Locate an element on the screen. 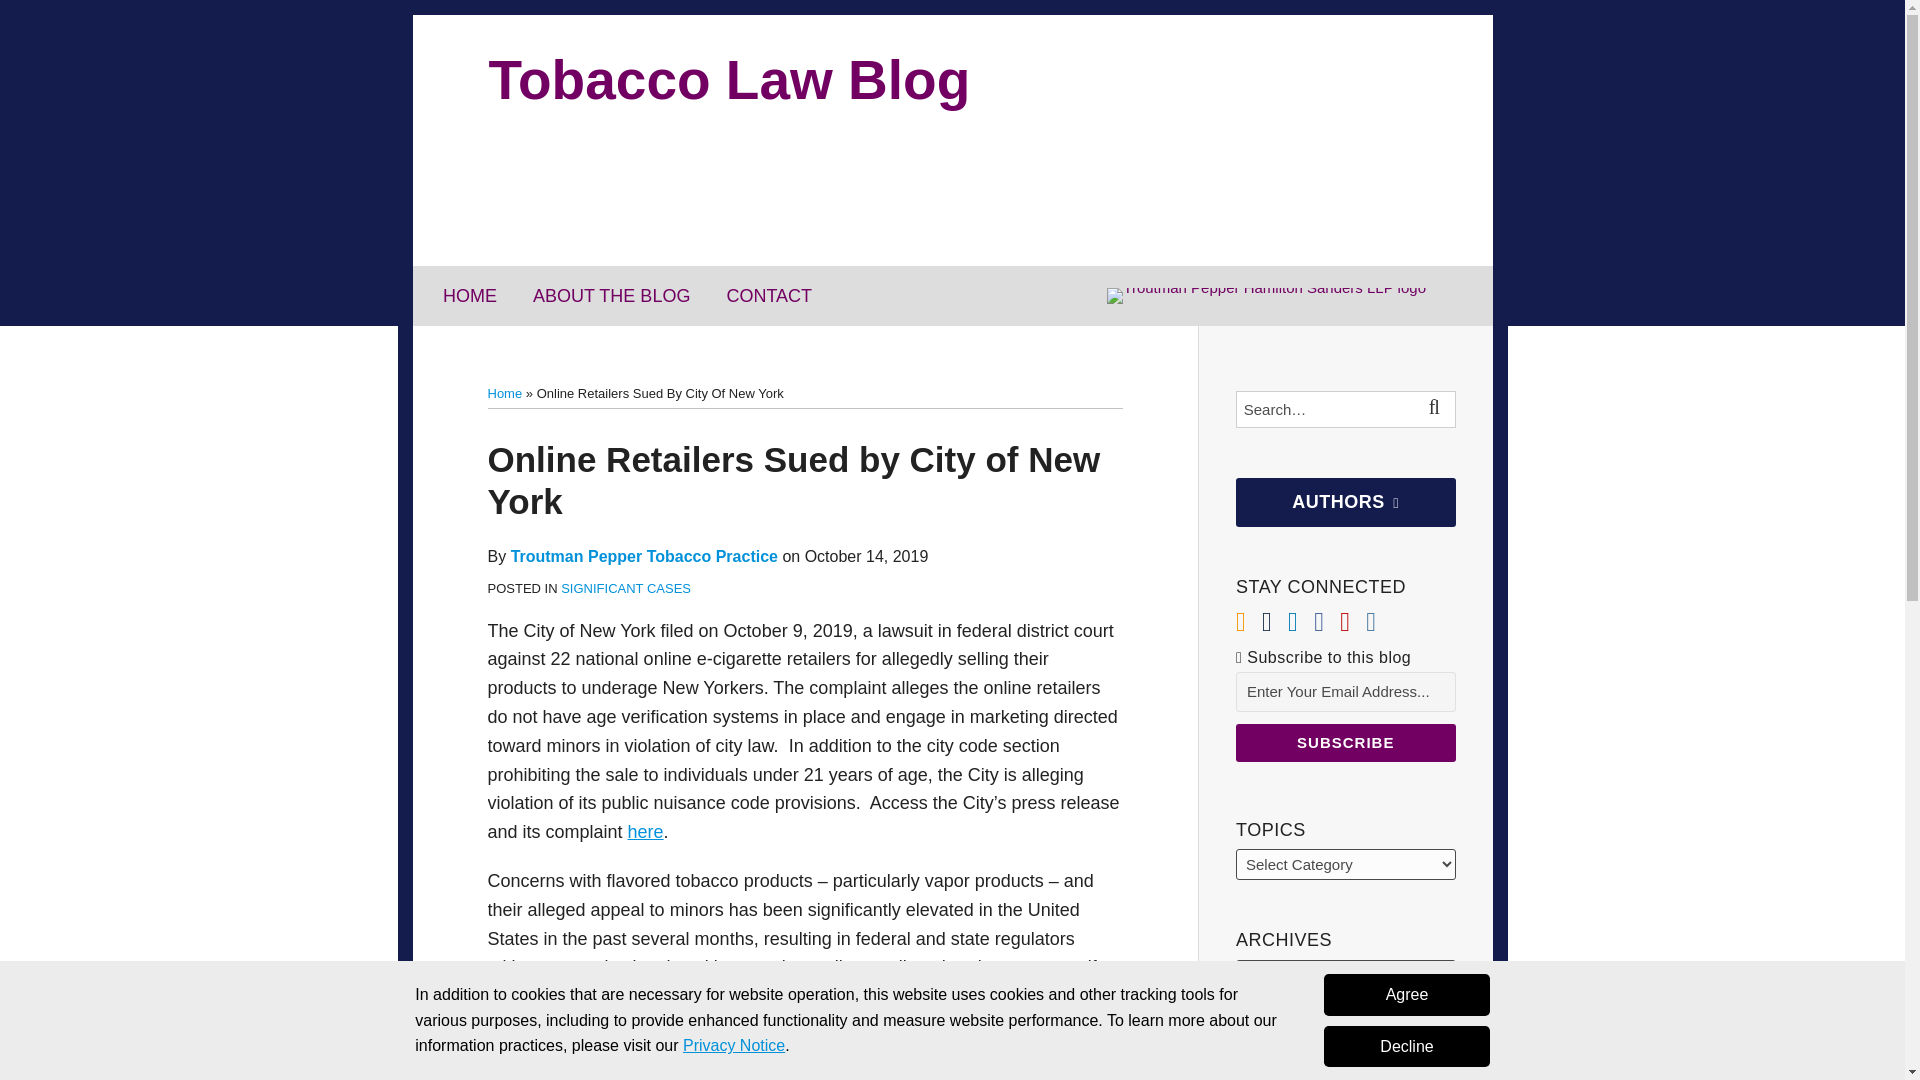 This screenshot has height=1080, width=1920. Tobacco Law Blog is located at coordinates (728, 80).